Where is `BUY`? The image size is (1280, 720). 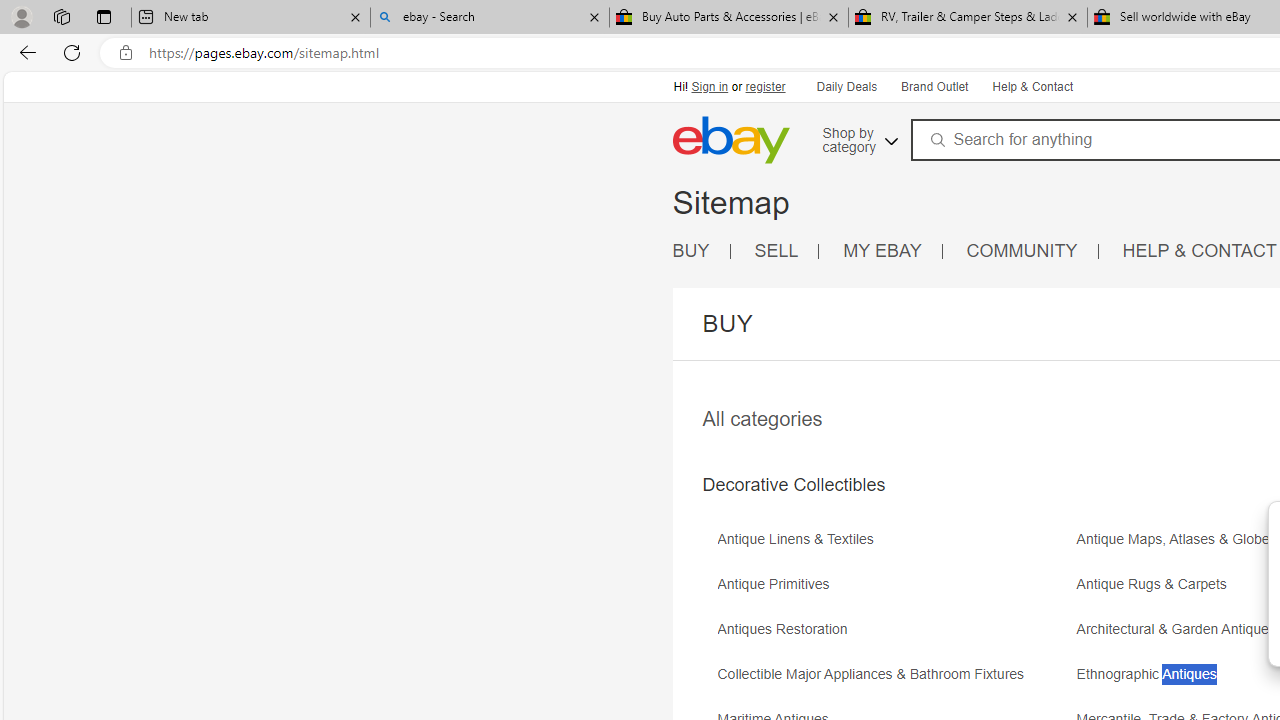 BUY is located at coordinates (701, 252).